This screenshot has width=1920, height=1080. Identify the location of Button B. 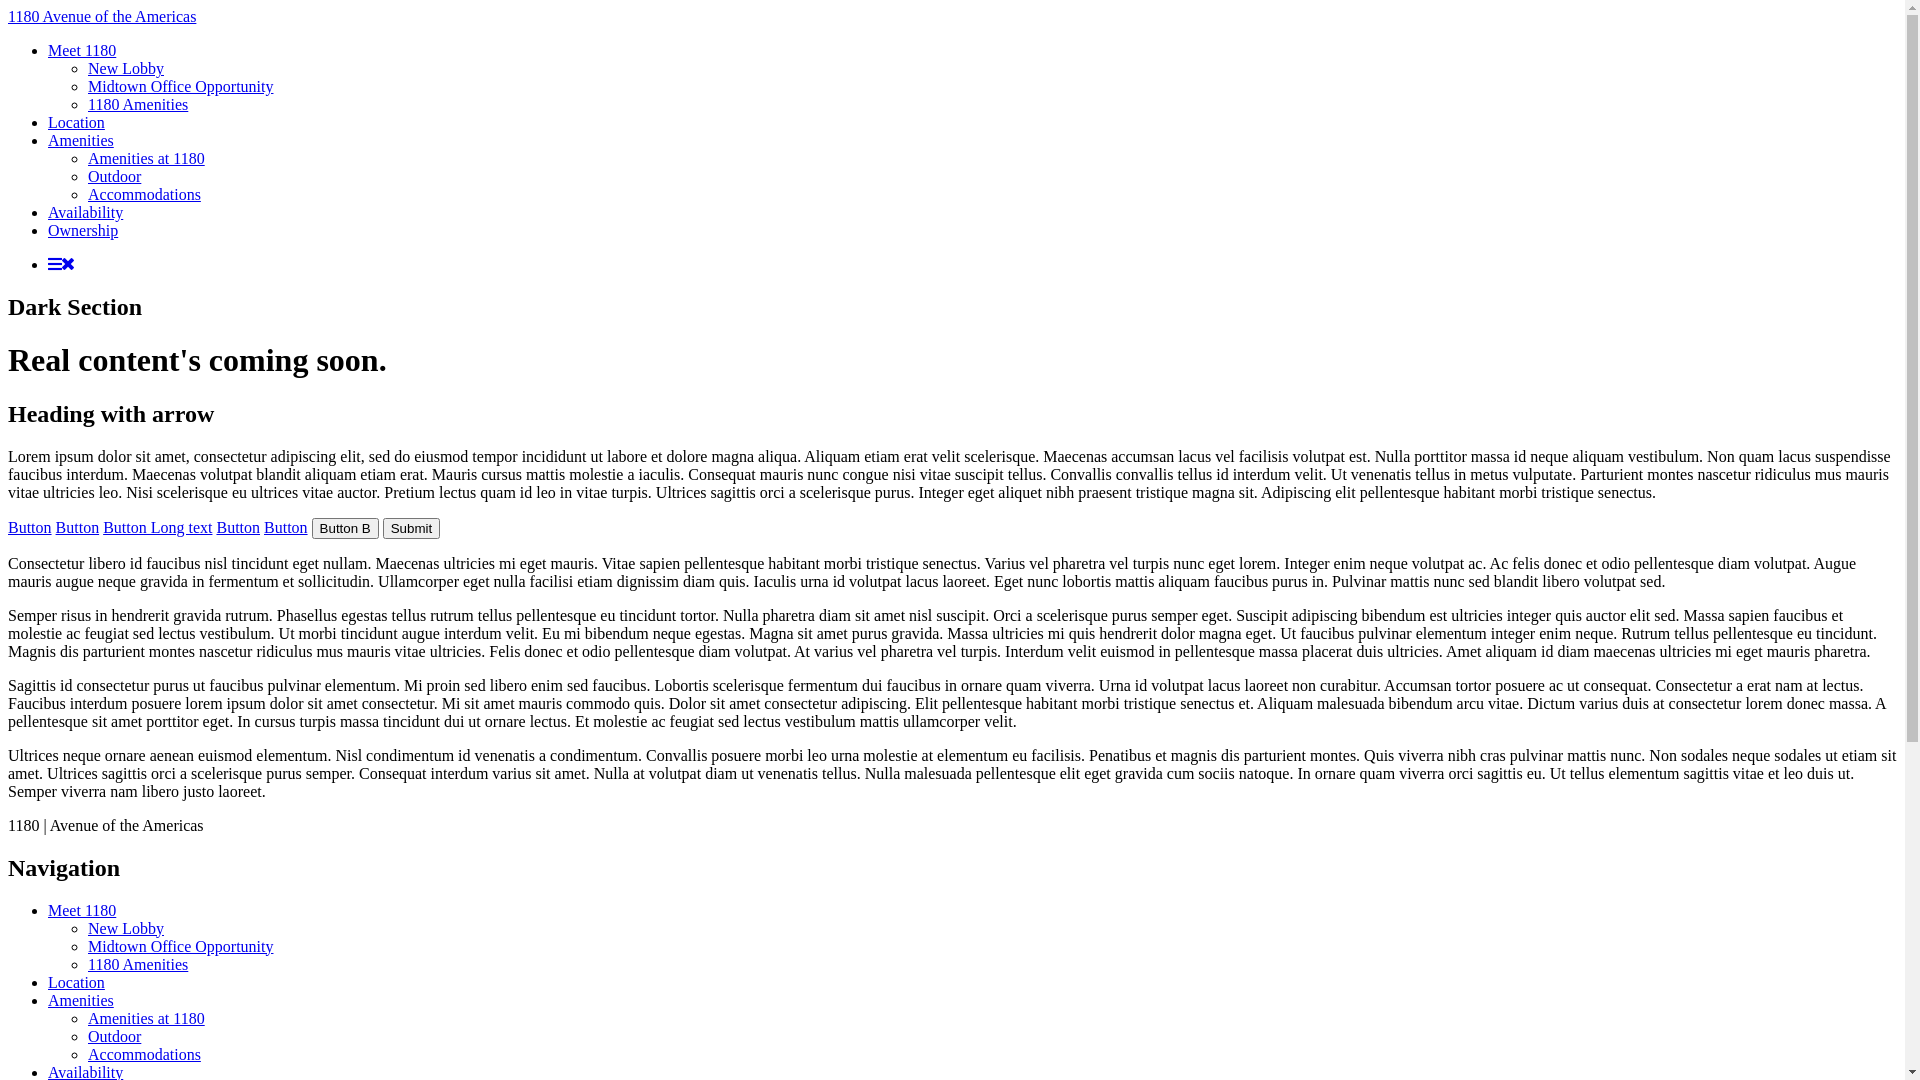
(346, 528).